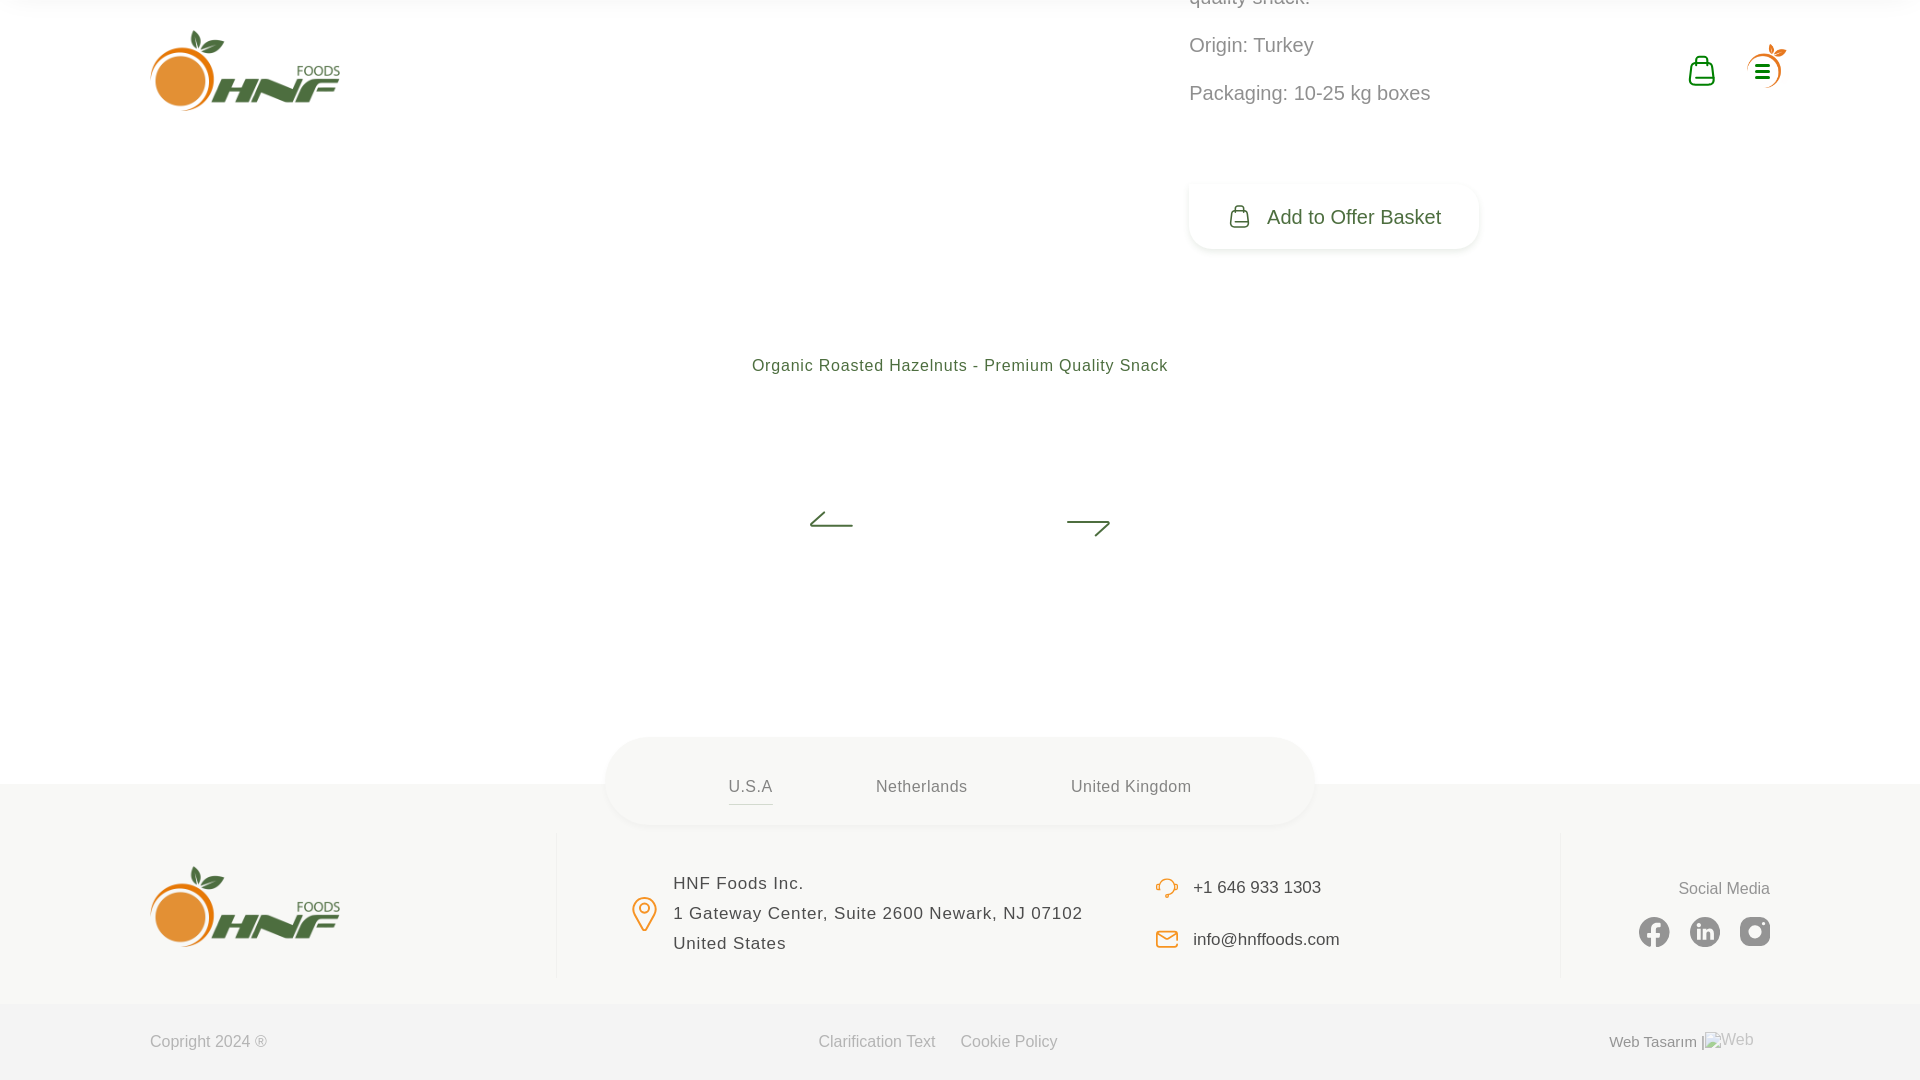  Describe the element at coordinates (876, 1040) in the screenshot. I see `Clarification Text` at that location.